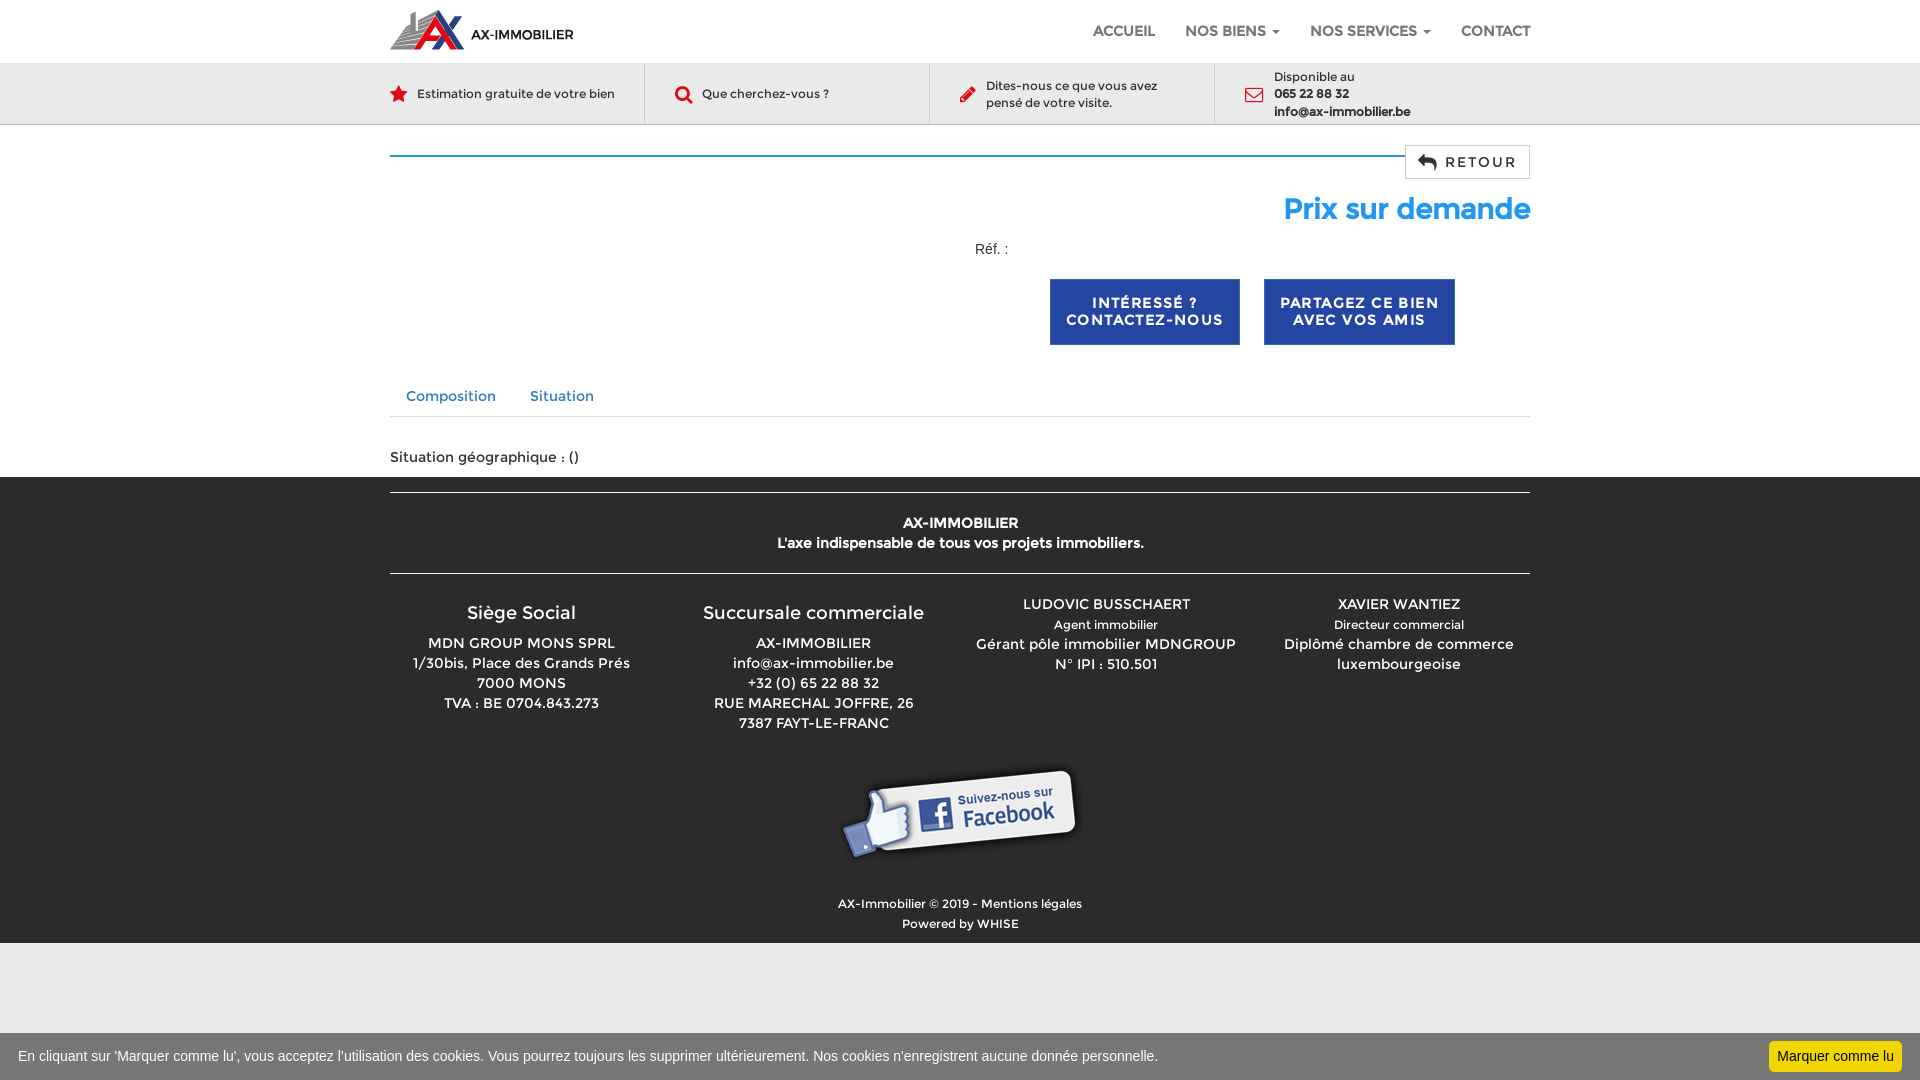 The image size is (1920, 1080). What do you see at coordinates (1124, 31) in the screenshot?
I see `ACCUEIL` at bounding box center [1124, 31].